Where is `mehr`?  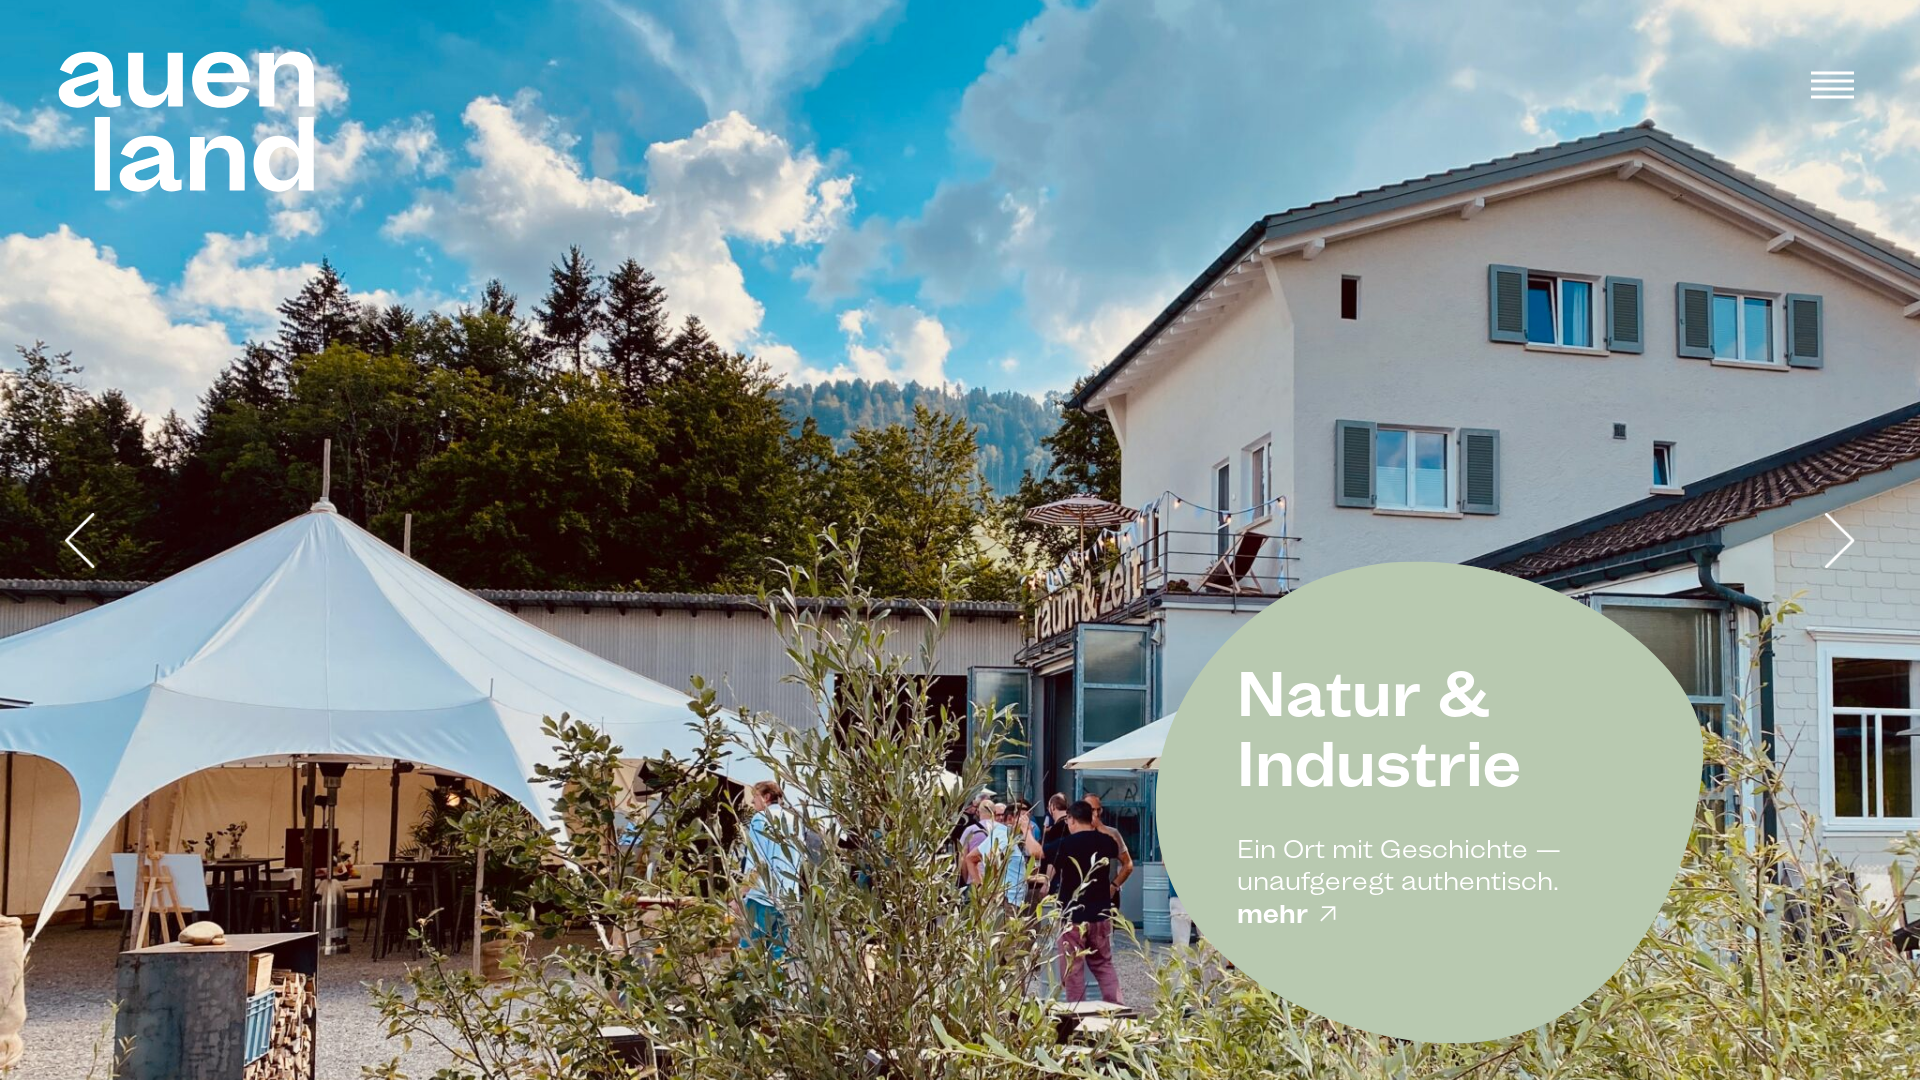 mehr is located at coordinates (1636, 913).